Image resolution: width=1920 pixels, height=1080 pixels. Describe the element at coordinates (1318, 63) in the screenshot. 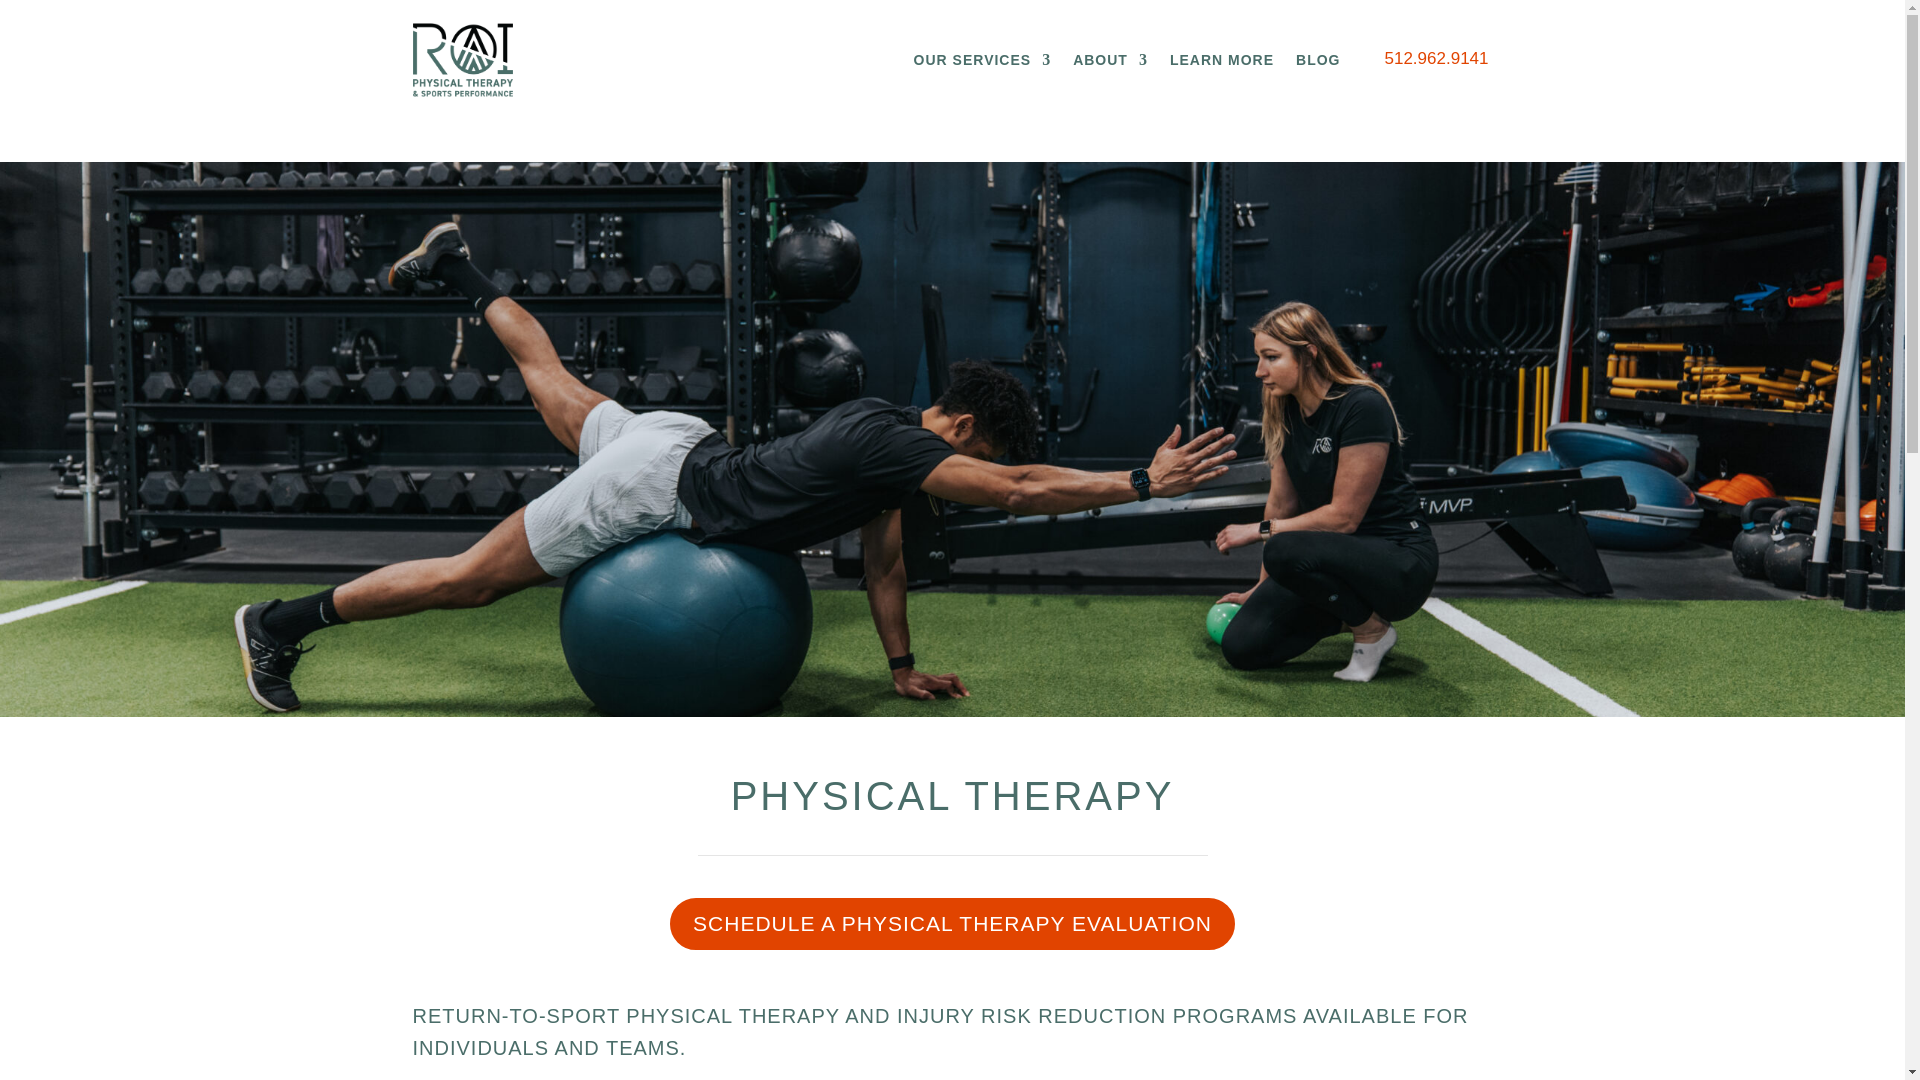

I see `BLOG` at that location.